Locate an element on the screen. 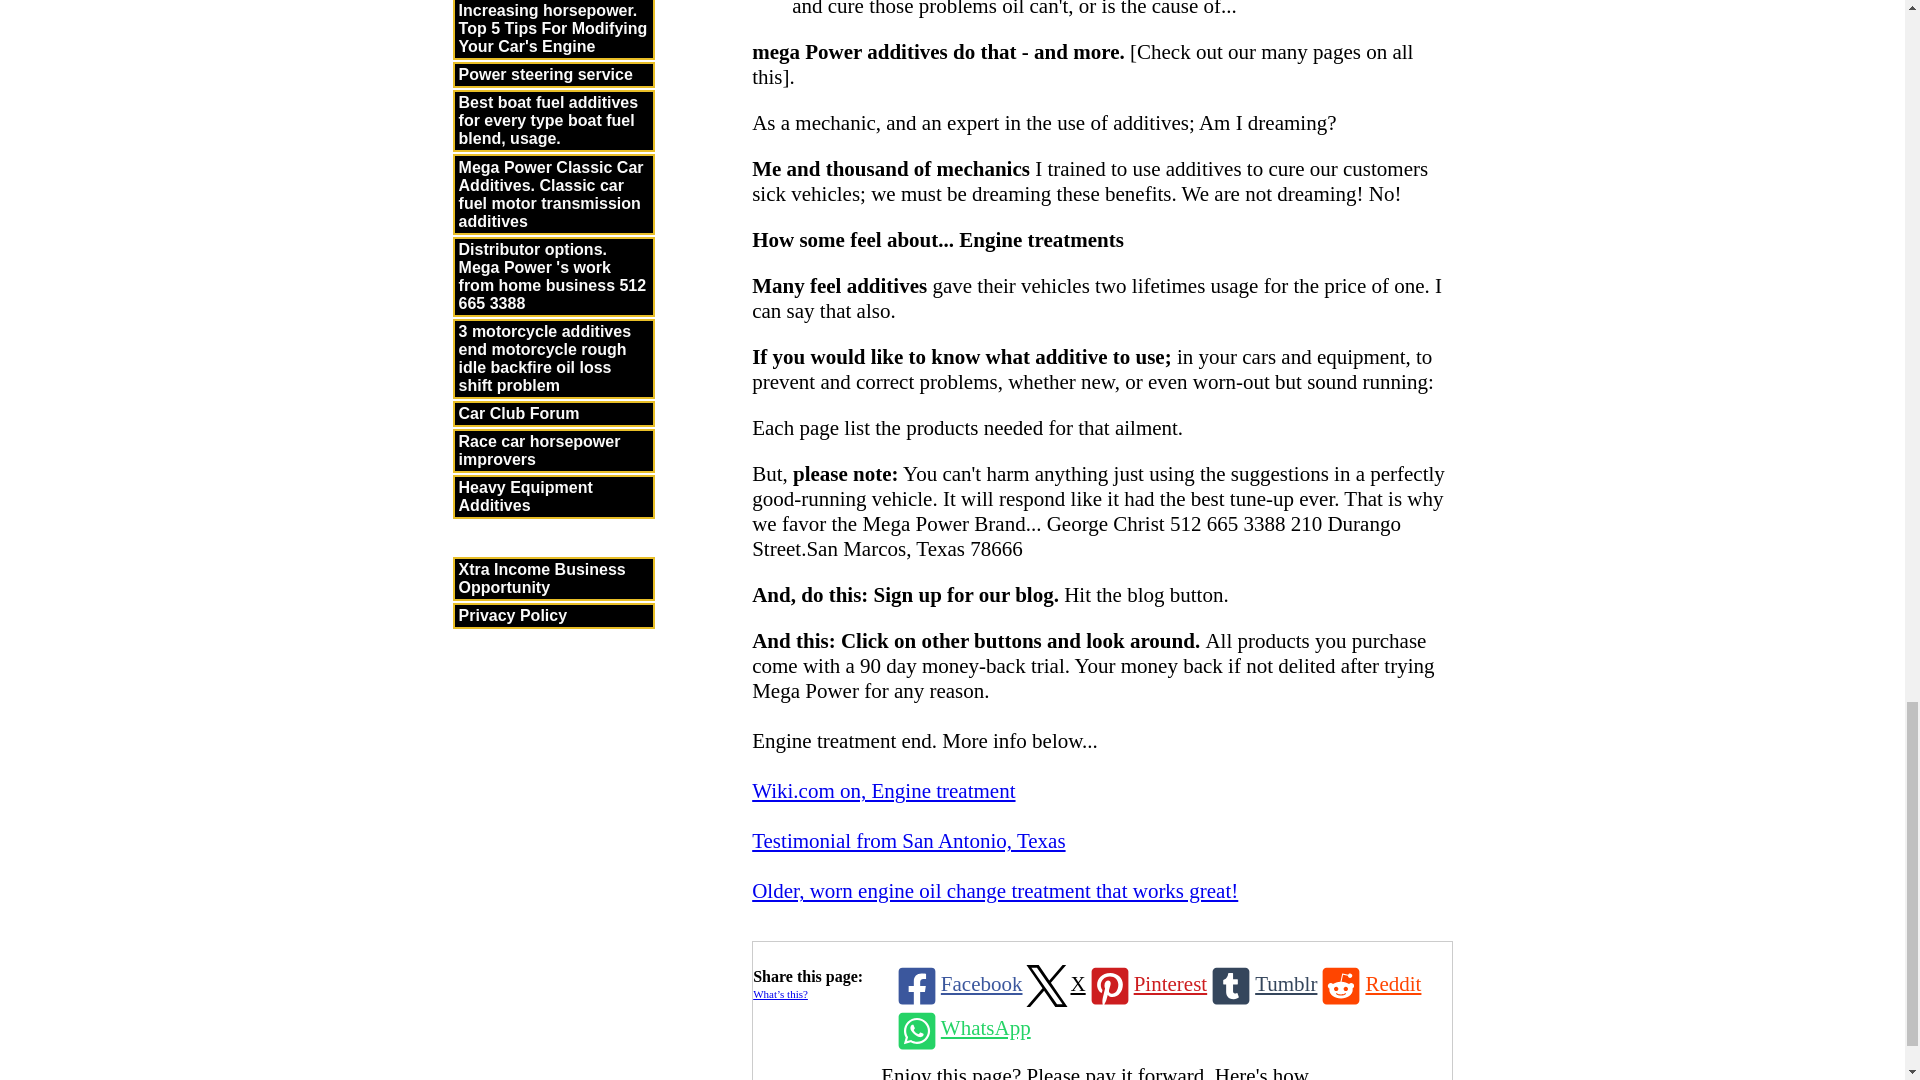  Xtra Income Business Opportunity is located at coordinates (552, 578).